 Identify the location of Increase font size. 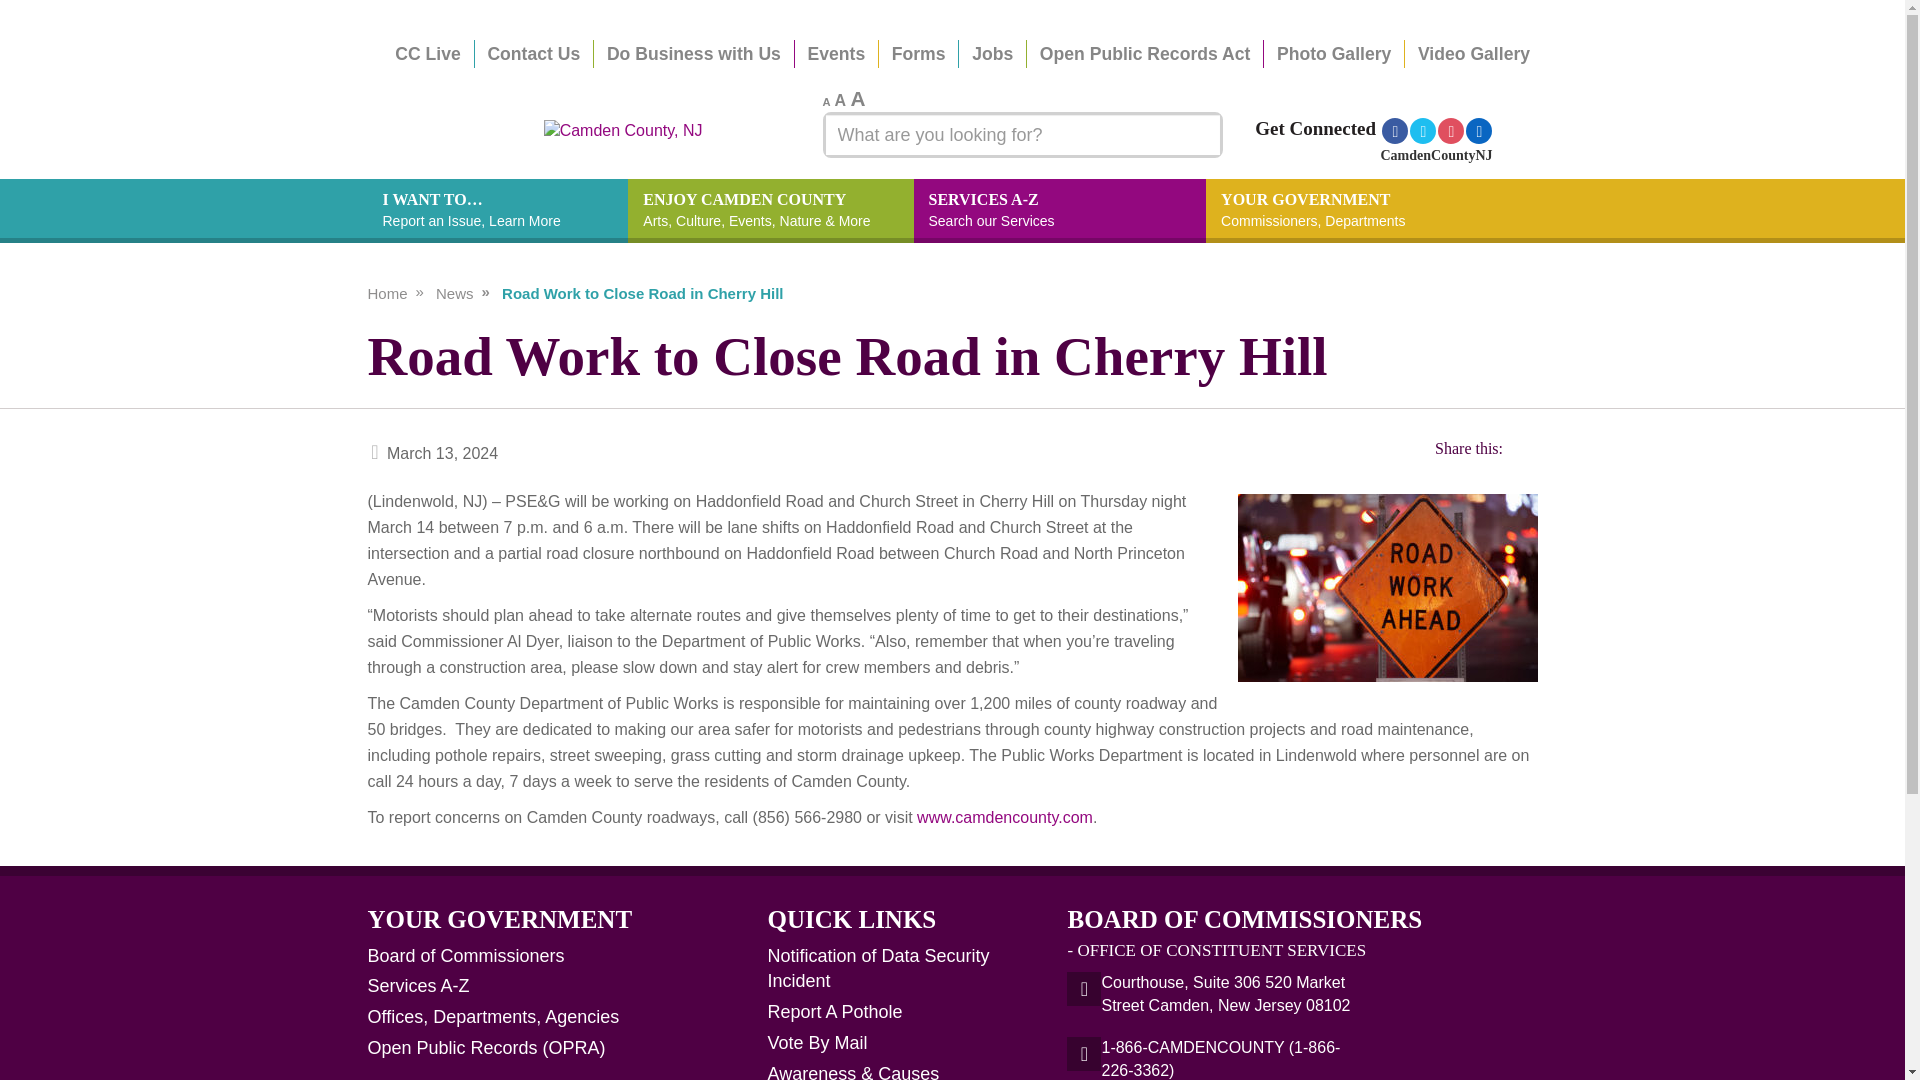
(858, 98).